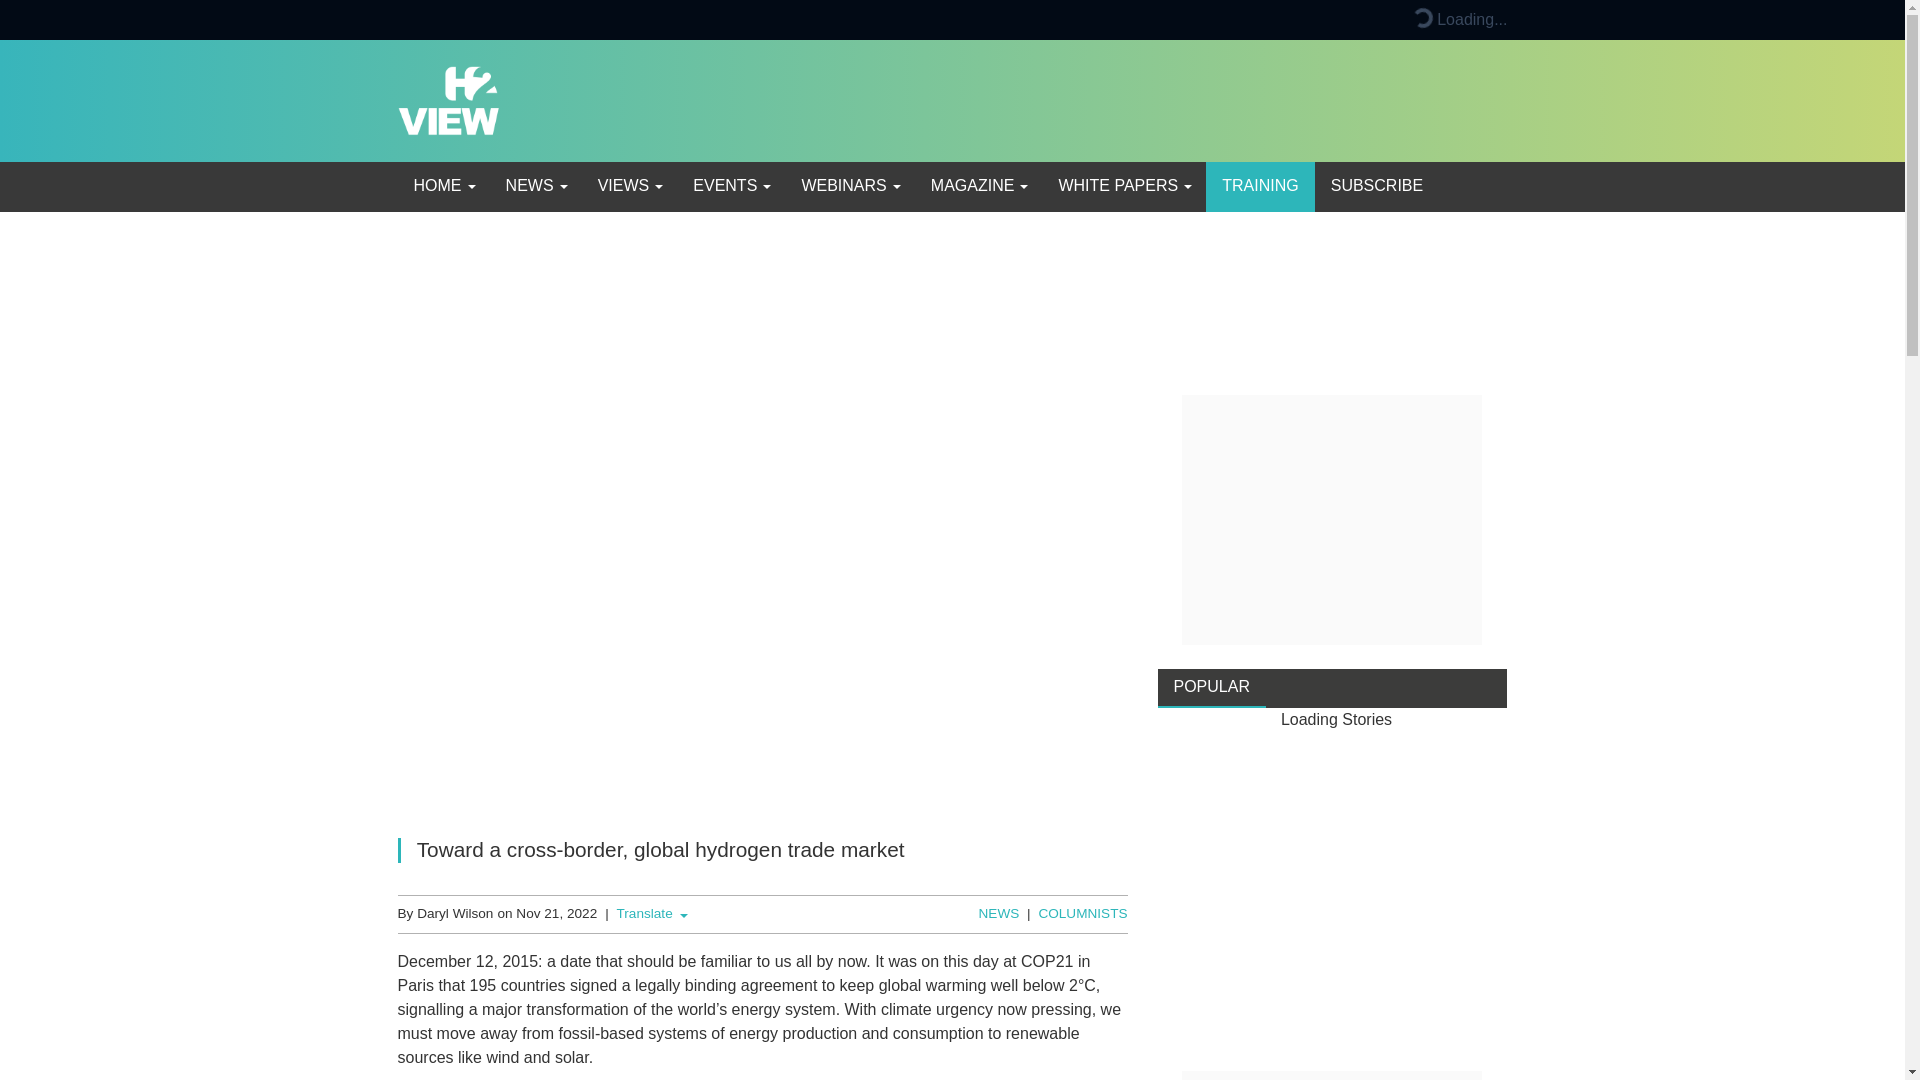 The width and height of the screenshot is (1920, 1080). Describe the element at coordinates (443, 186) in the screenshot. I see `Home` at that location.